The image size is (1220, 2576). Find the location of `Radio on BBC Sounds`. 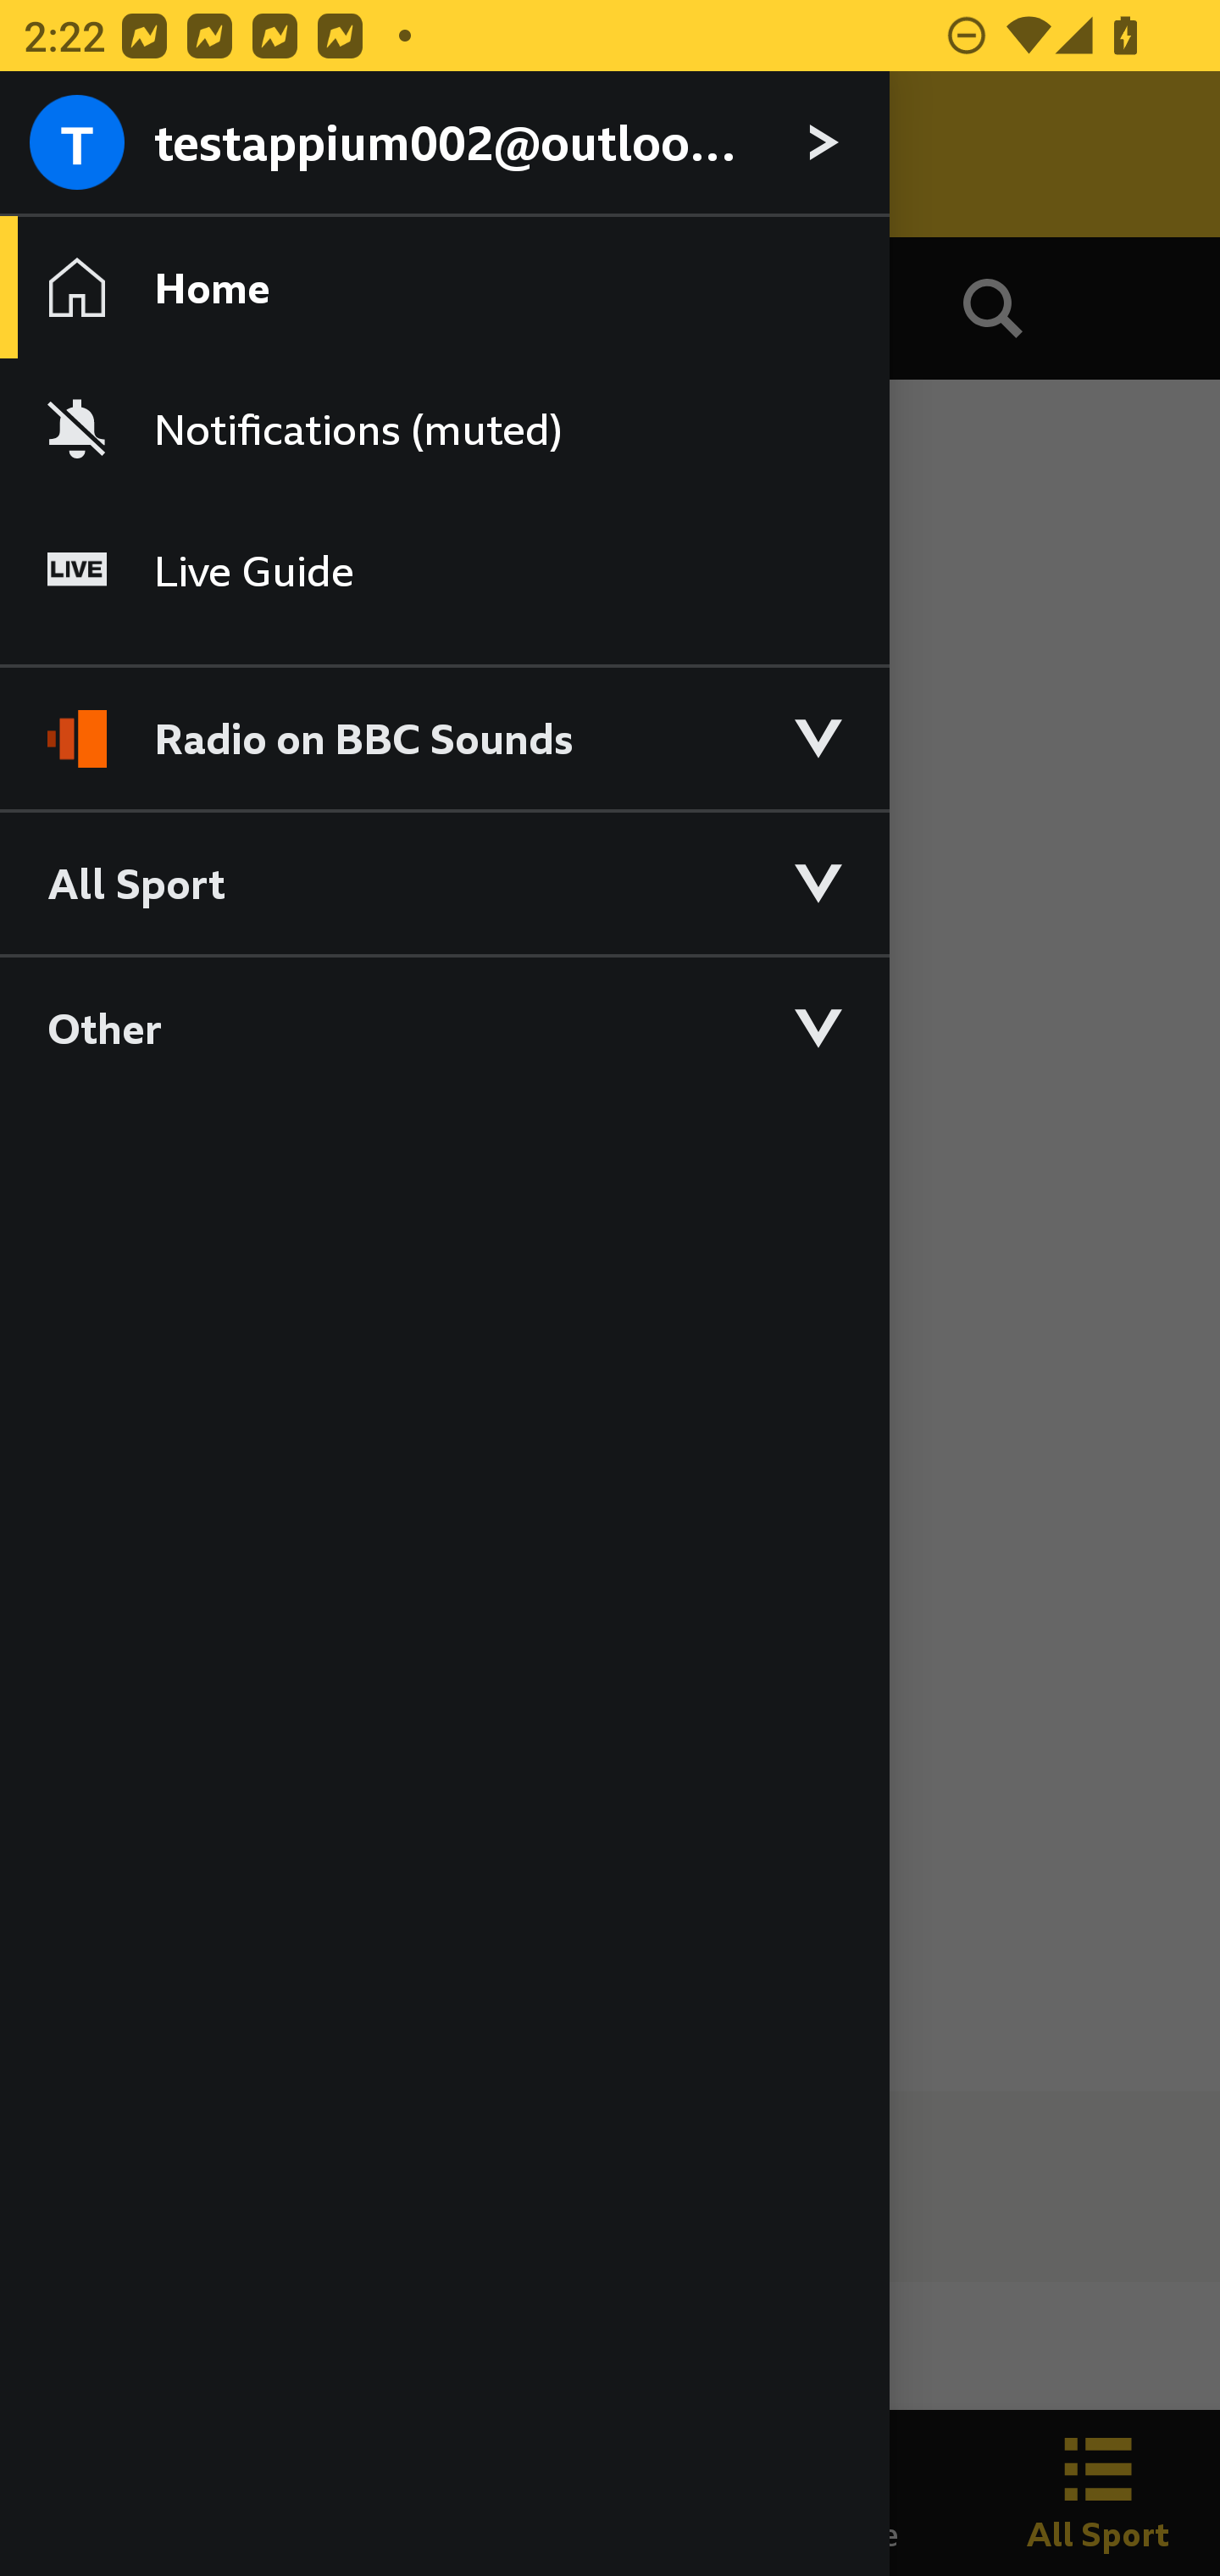

Radio on BBC Sounds is located at coordinates (444, 724).